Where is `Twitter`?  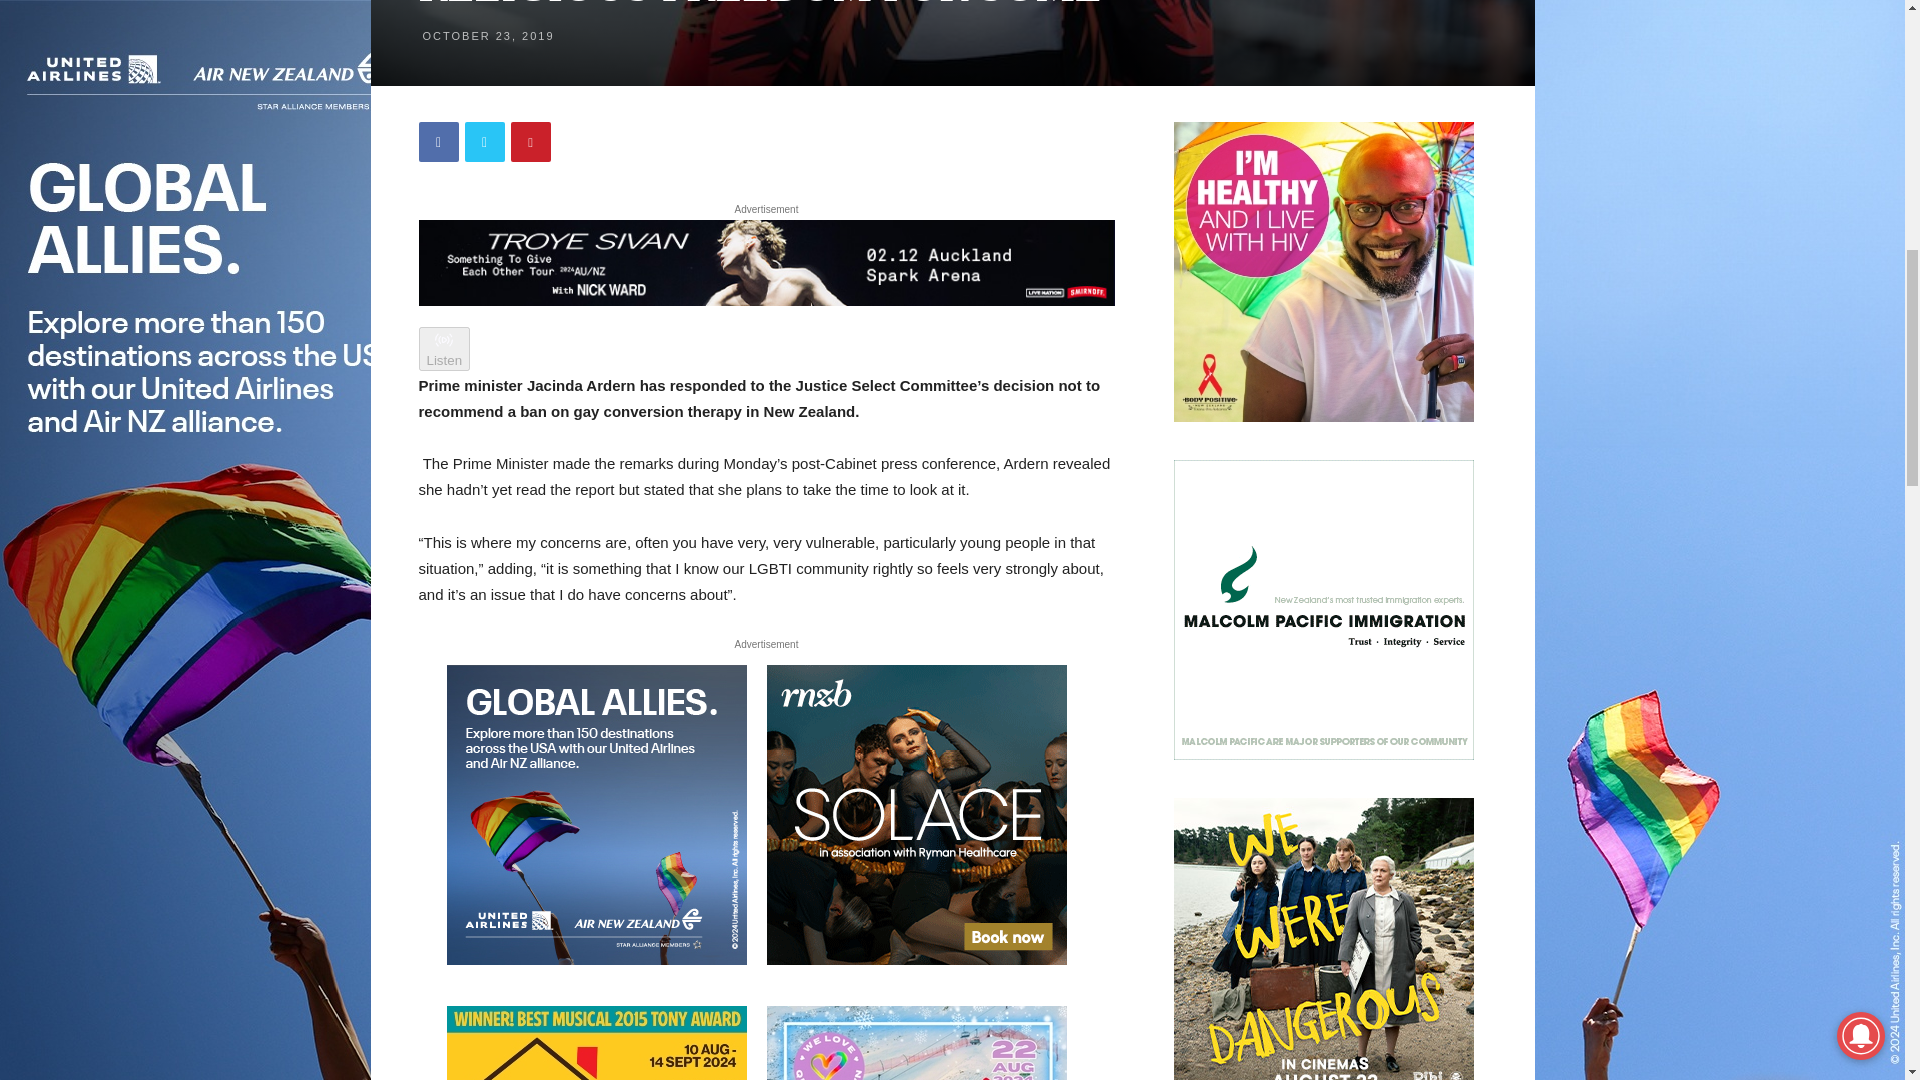
Twitter is located at coordinates (484, 142).